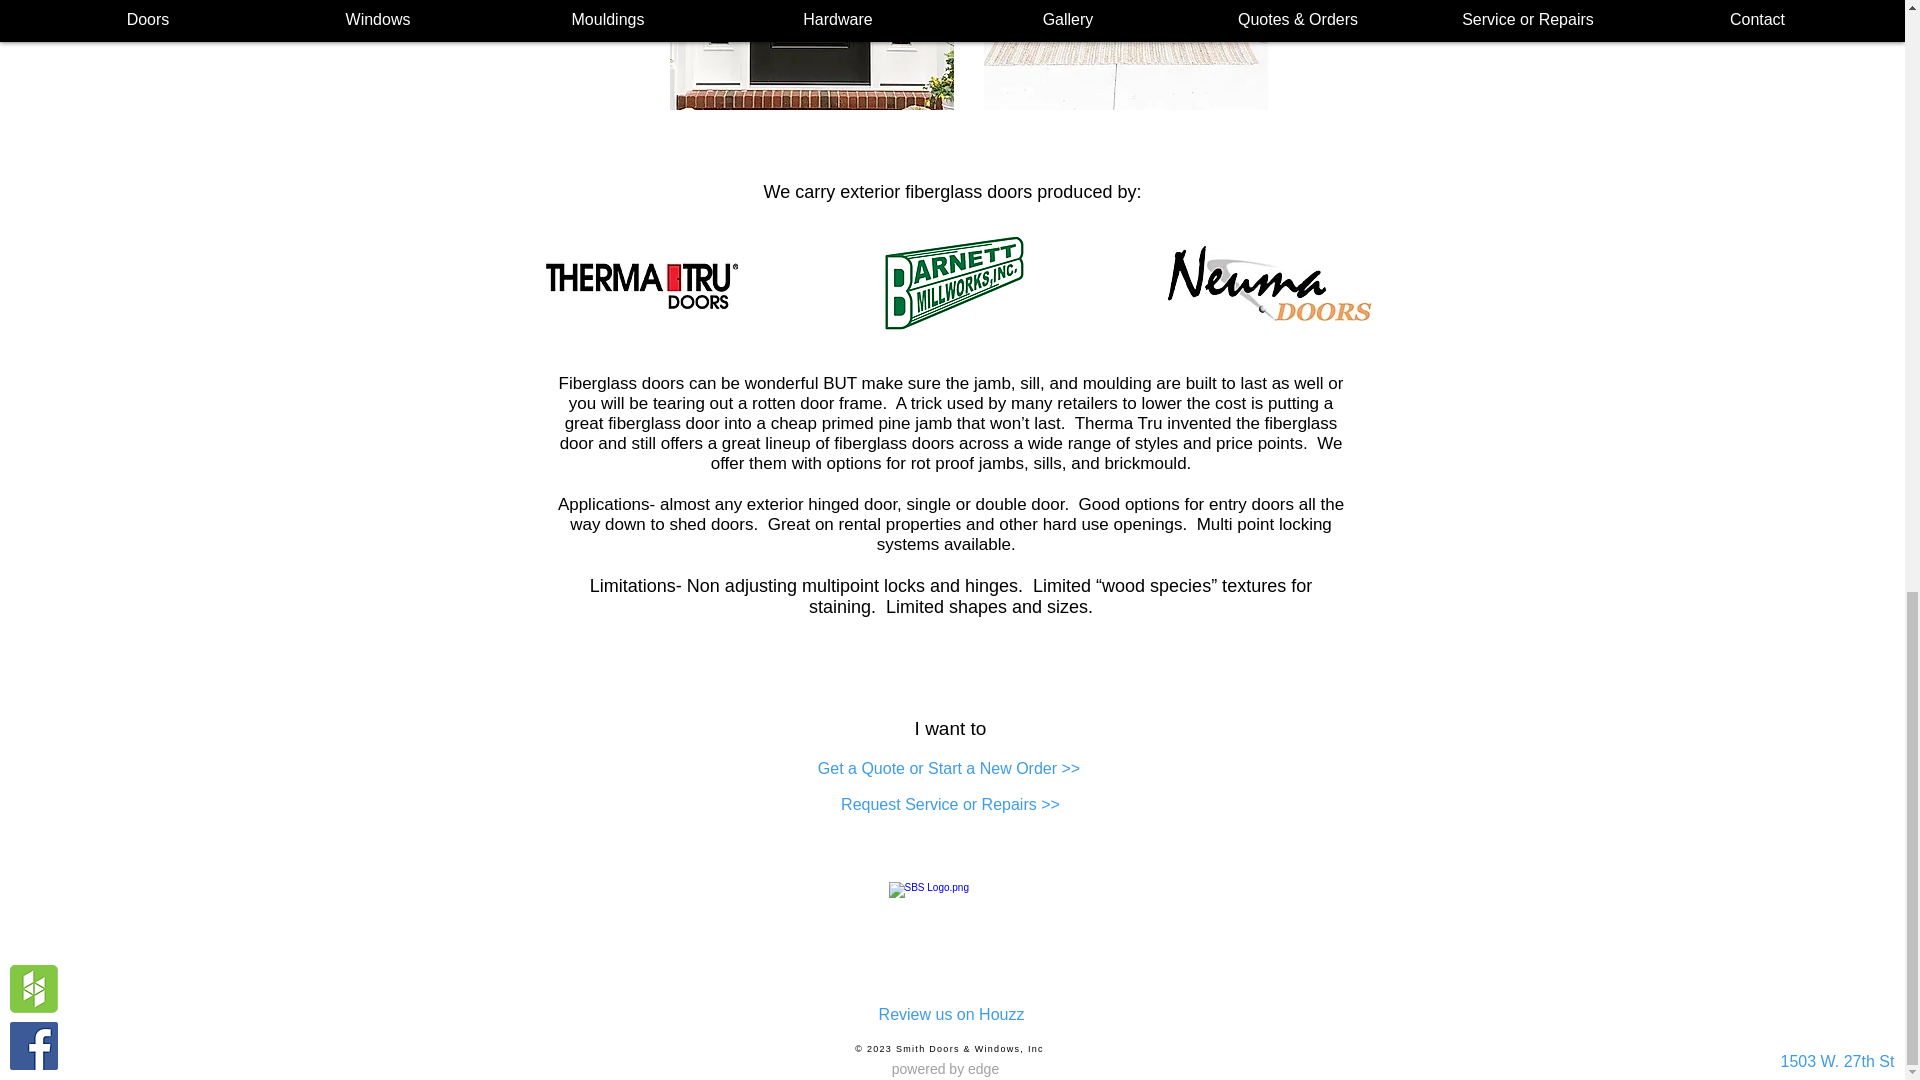 This screenshot has width=1920, height=1080. Describe the element at coordinates (950, 1014) in the screenshot. I see `Review us on Houzz` at that location.